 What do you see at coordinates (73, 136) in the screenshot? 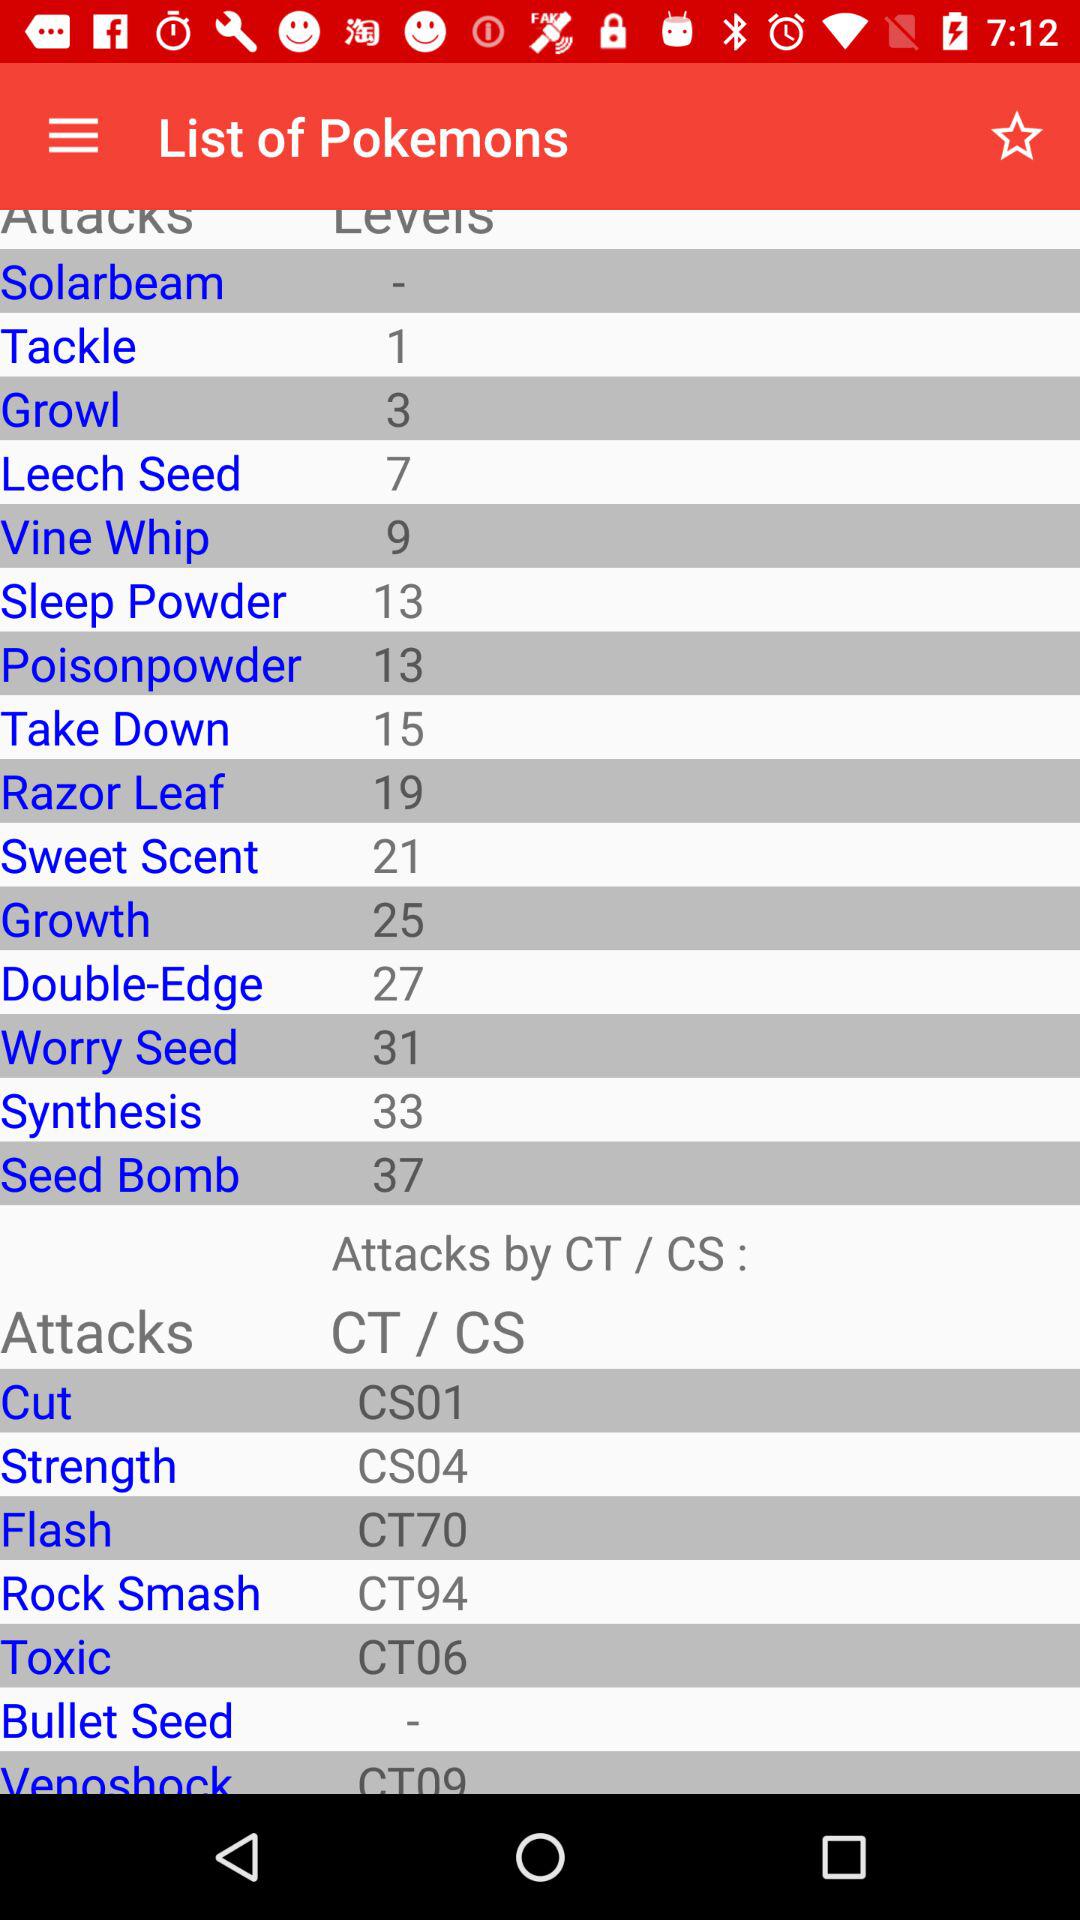
I see `click the icon to the left of list of pokemons item` at bounding box center [73, 136].